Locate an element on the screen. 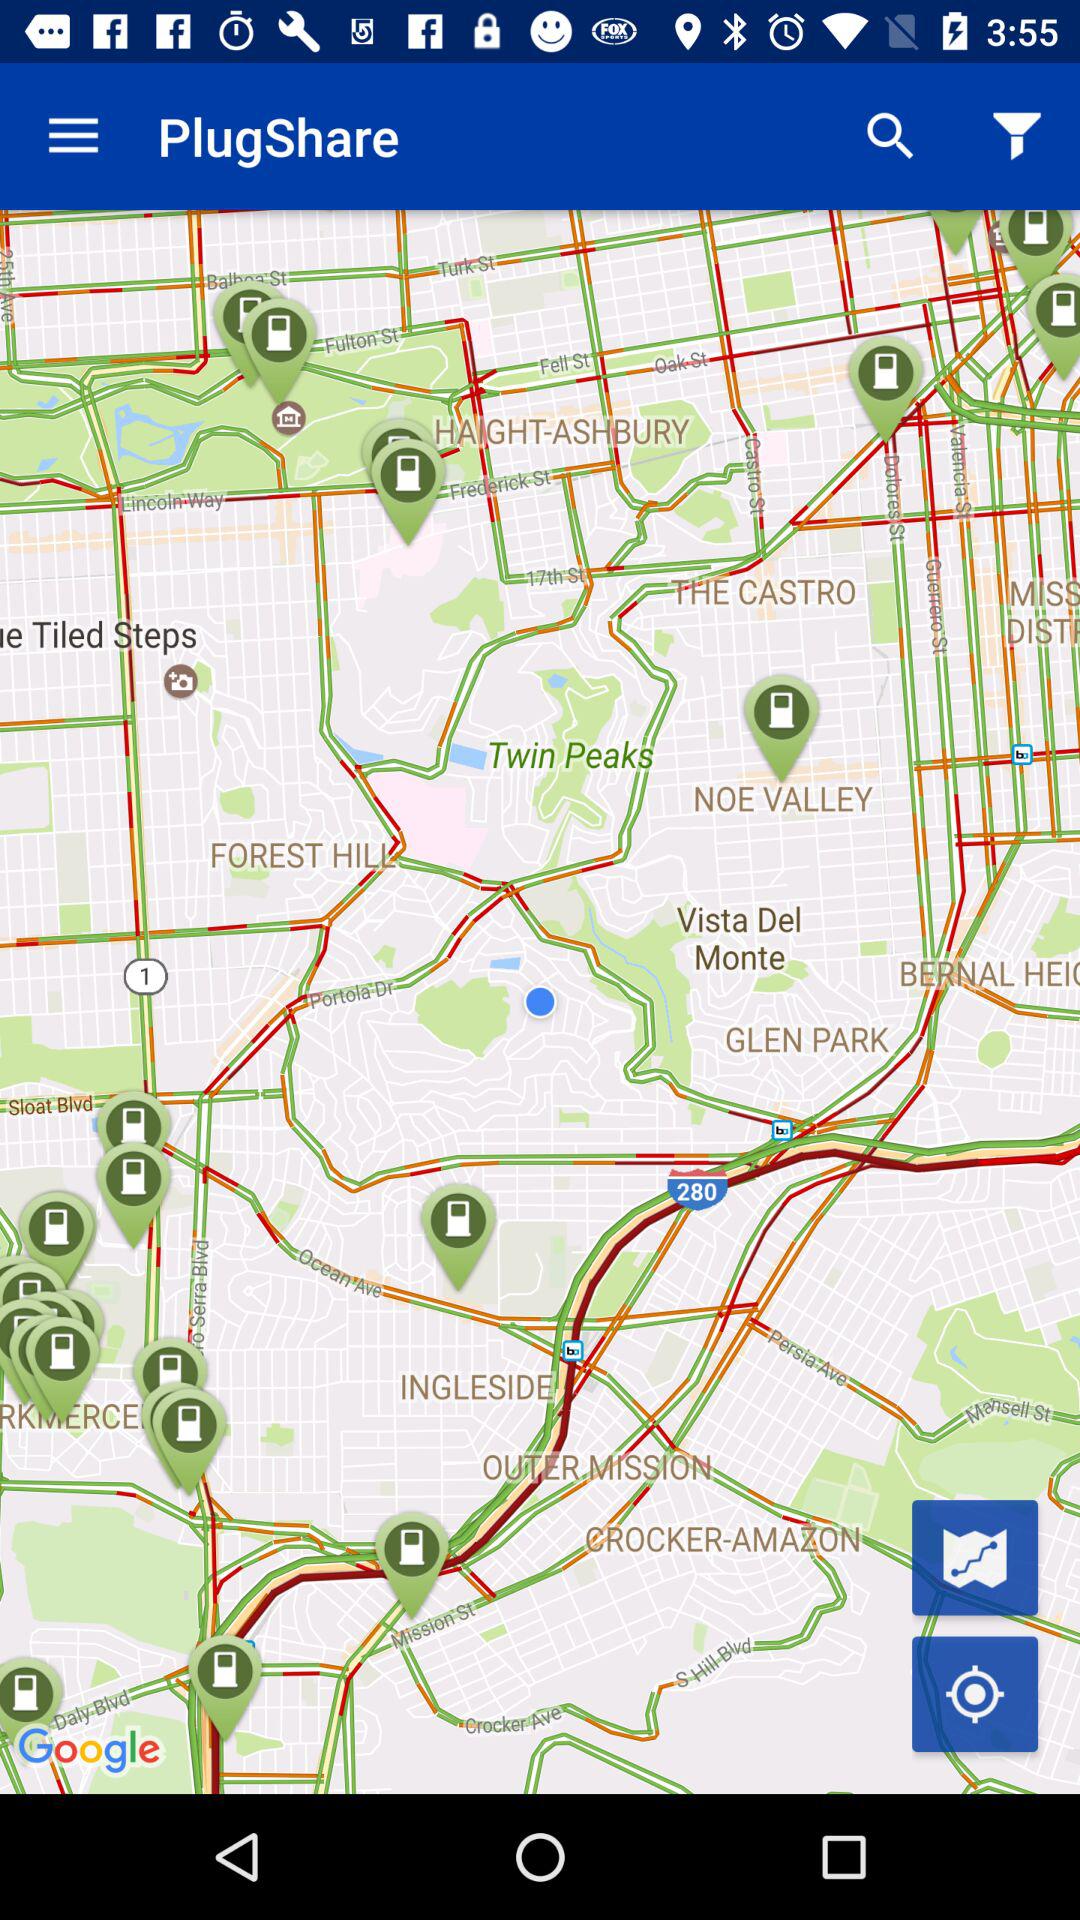  move map around is located at coordinates (975, 1694).